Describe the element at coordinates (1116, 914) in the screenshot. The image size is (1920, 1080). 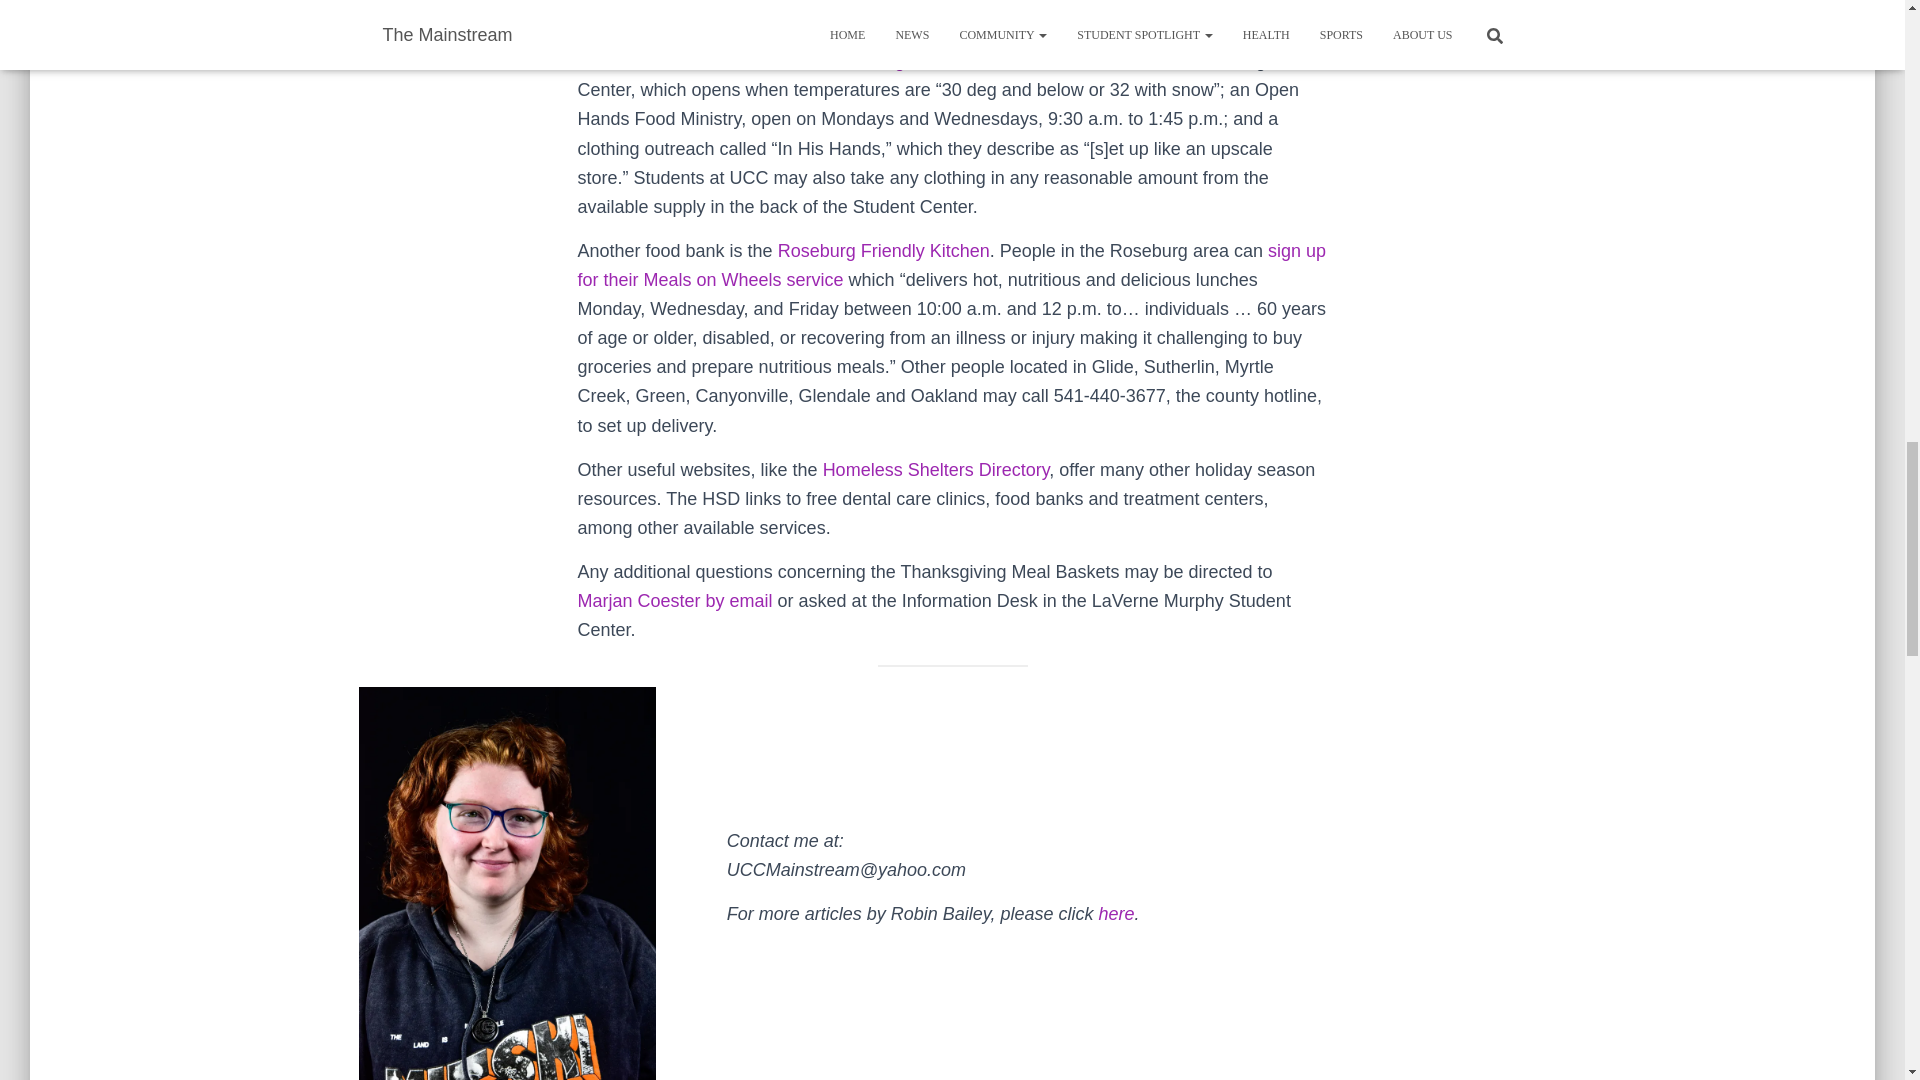
I see `here` at that location.